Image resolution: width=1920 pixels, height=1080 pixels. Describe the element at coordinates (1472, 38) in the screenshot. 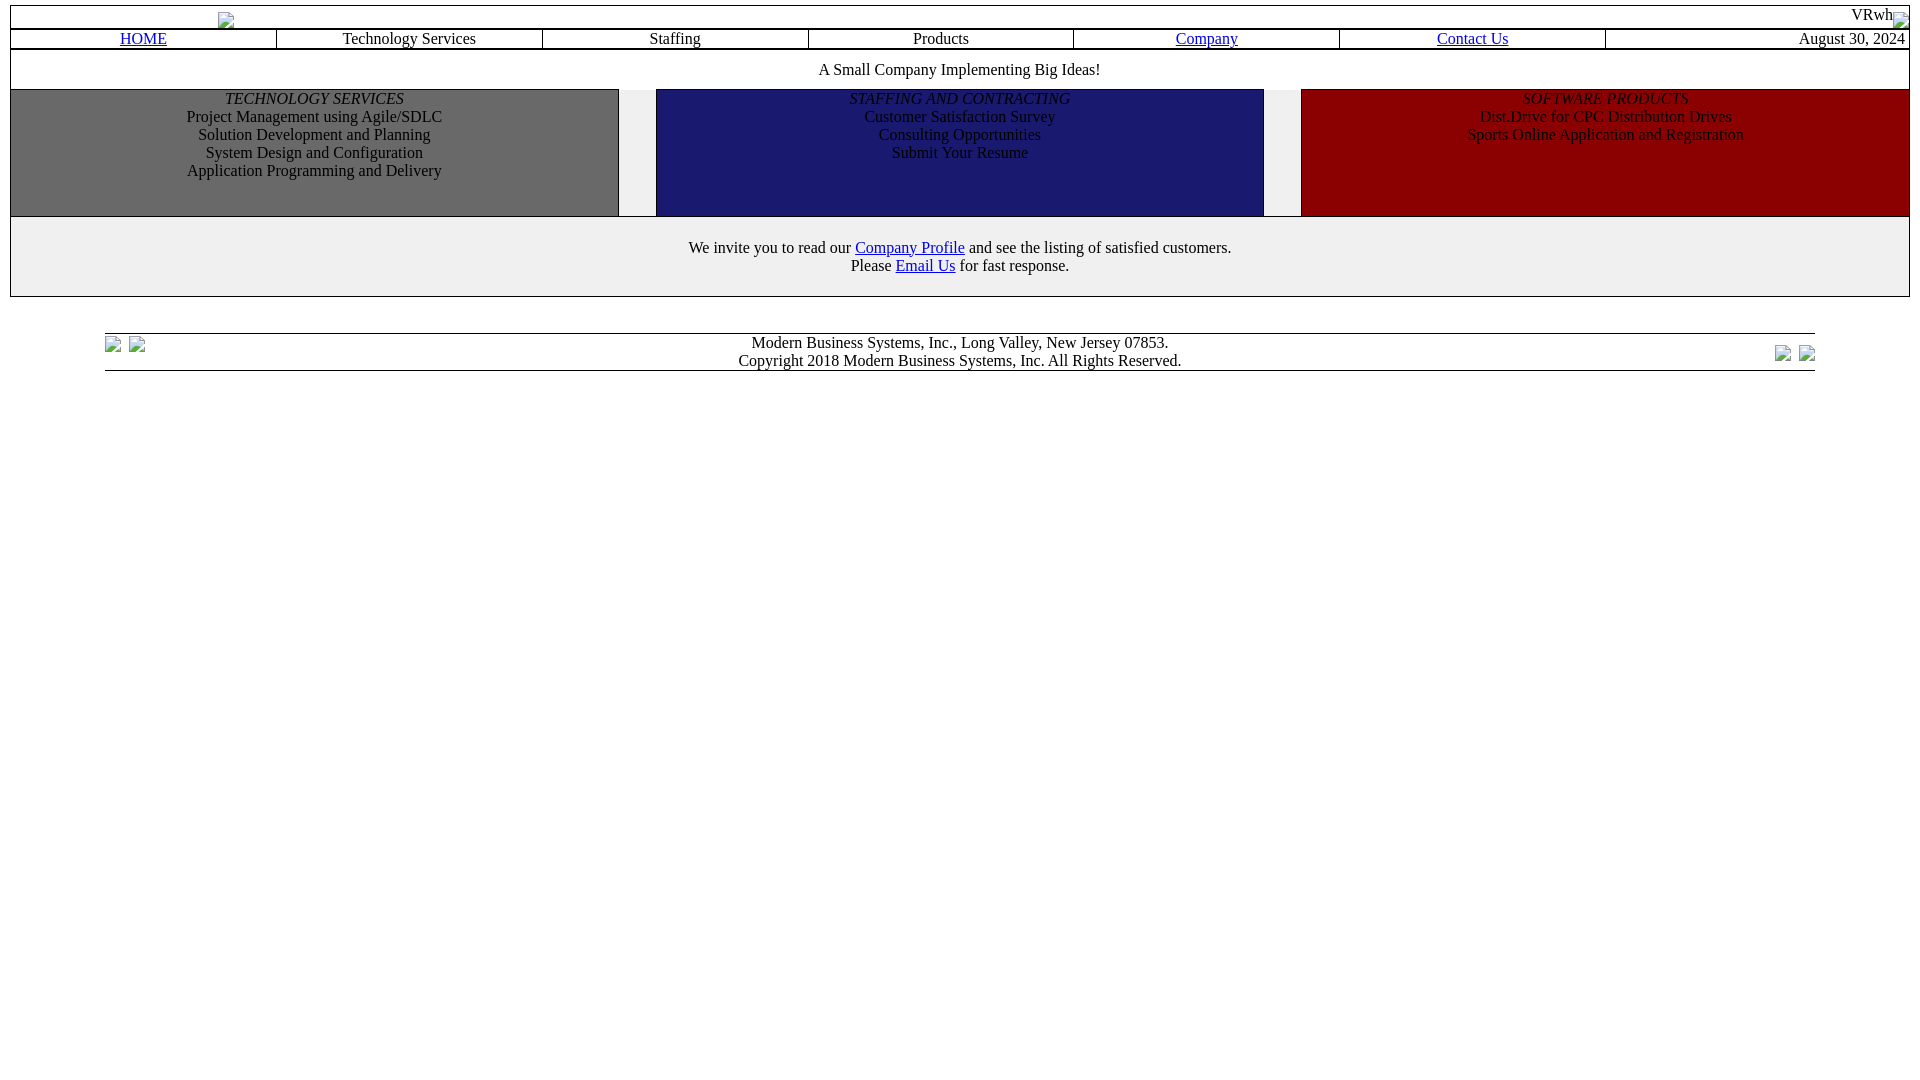

I see `Contact Us` at that location.